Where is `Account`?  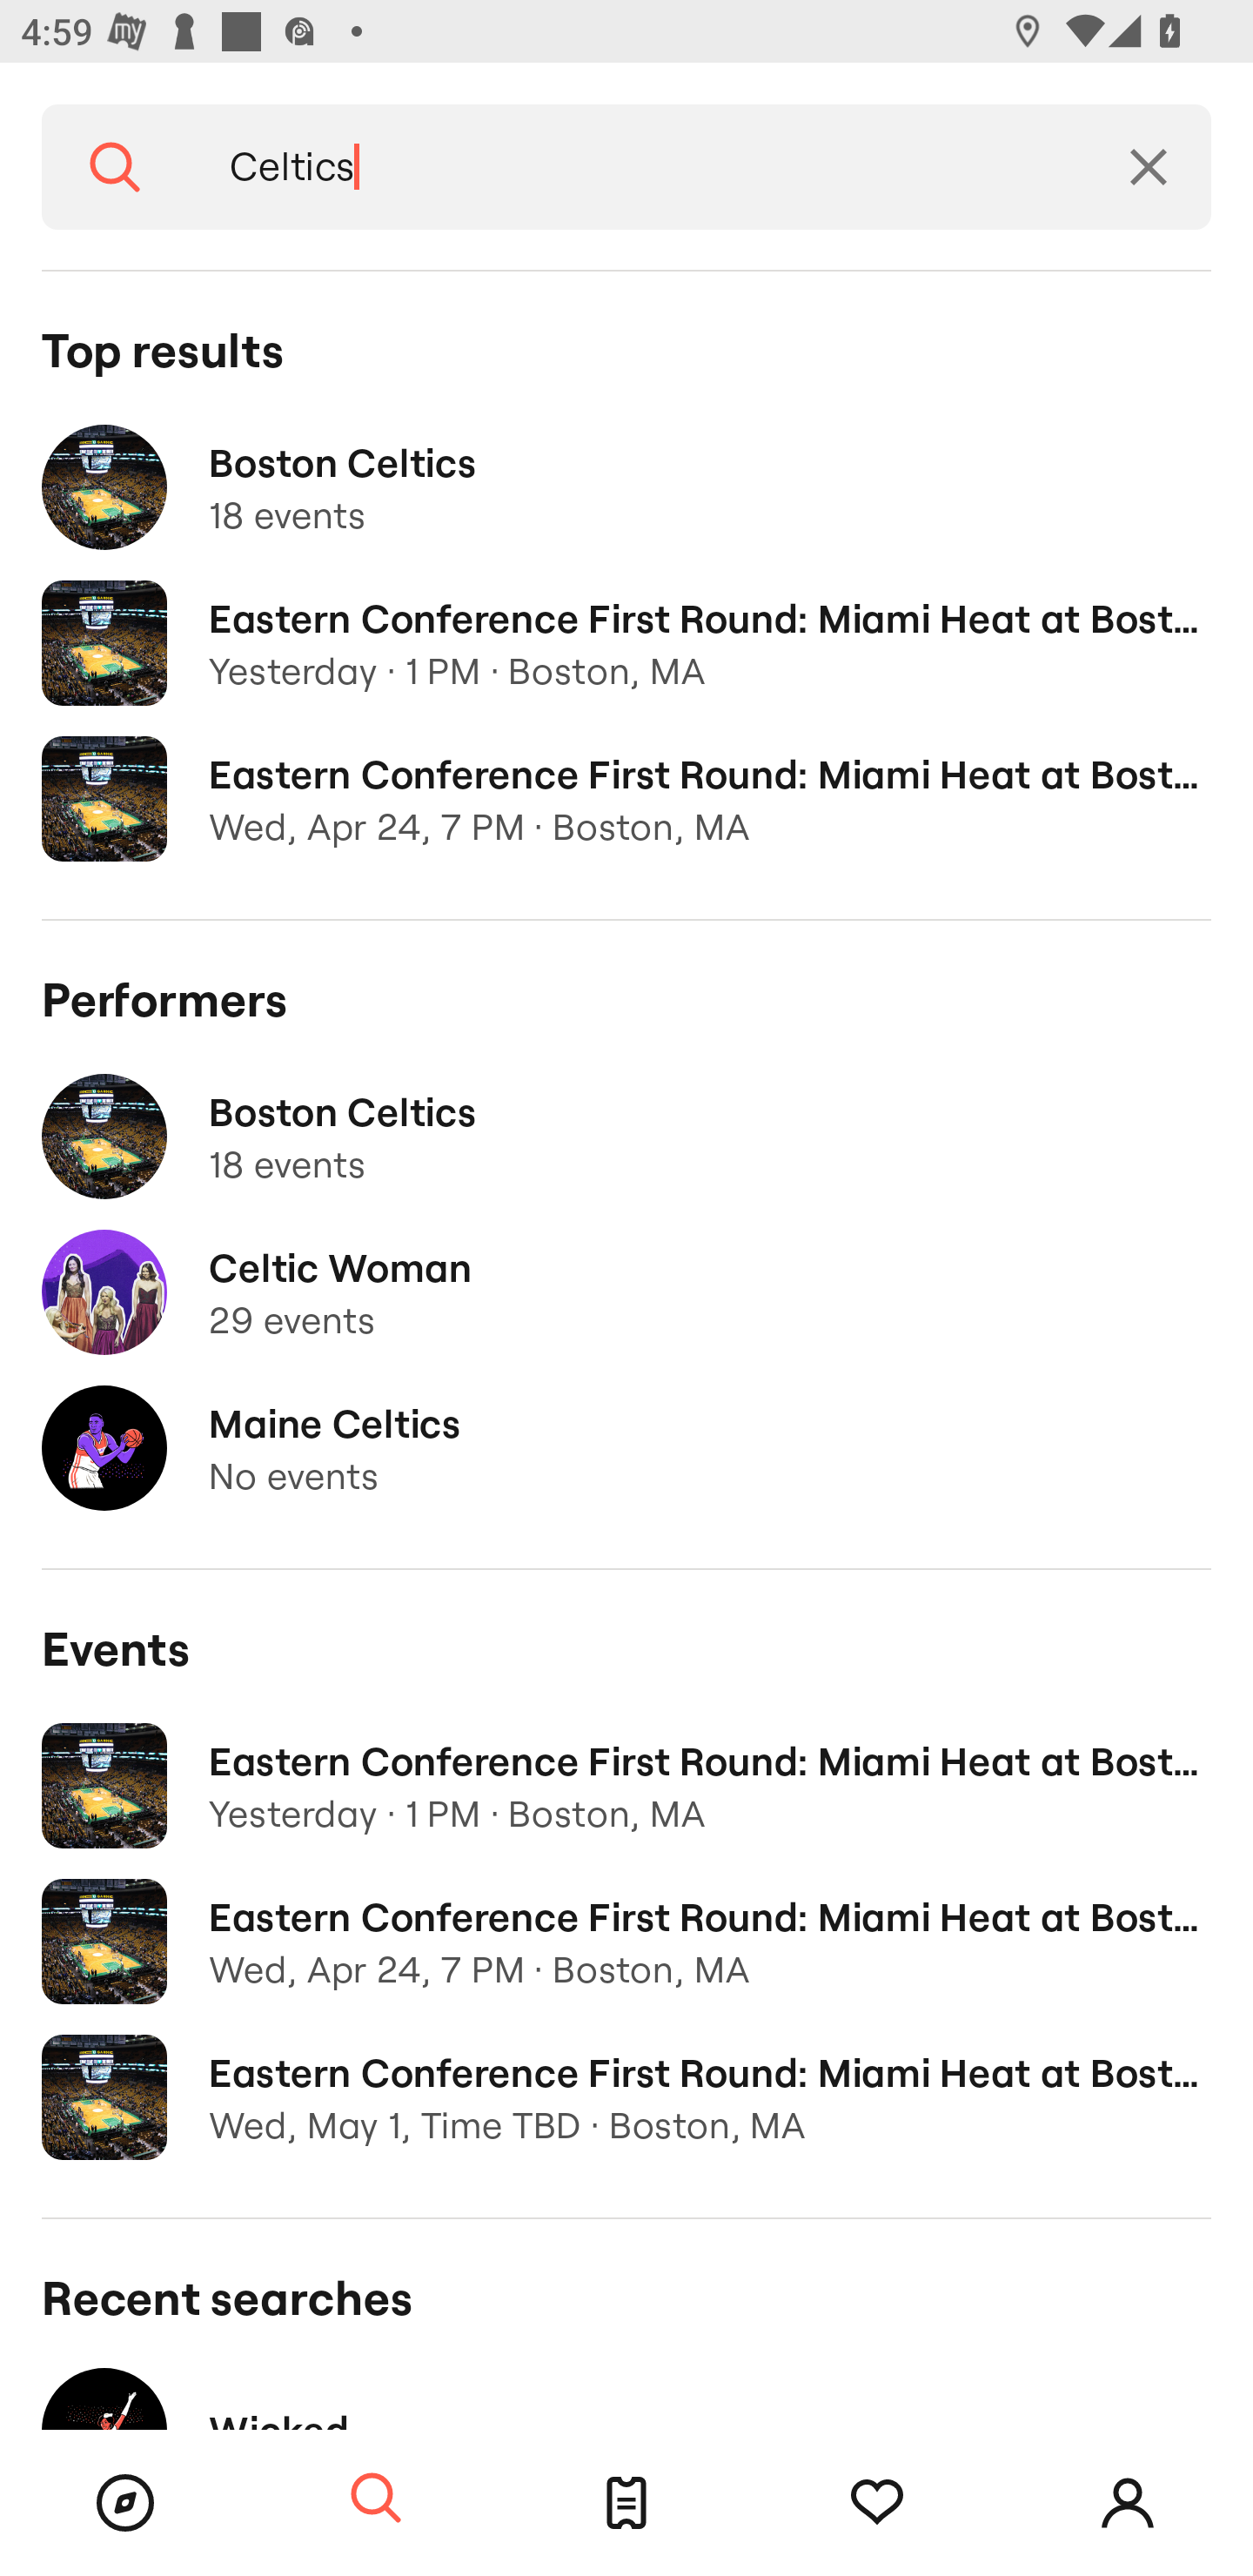 Account is located at coordinates (1128, 2503).